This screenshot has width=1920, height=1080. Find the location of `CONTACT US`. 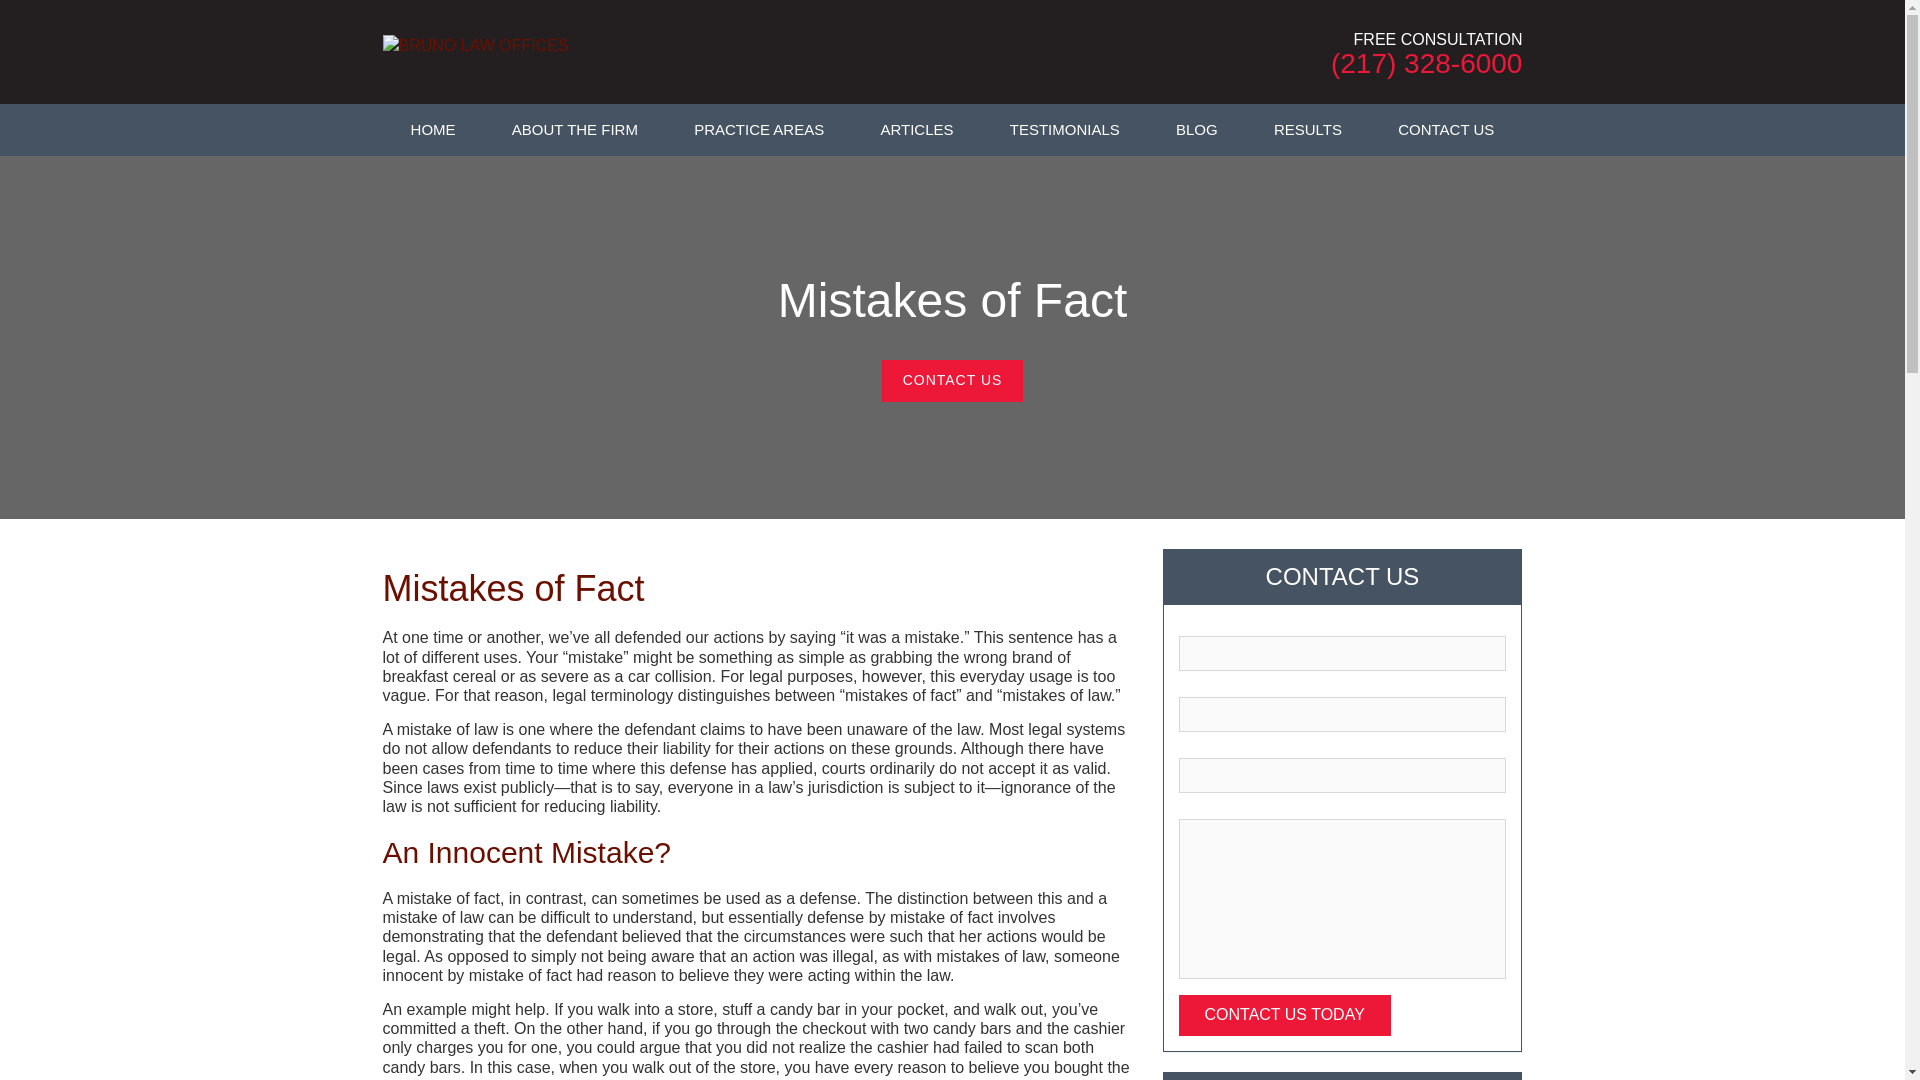

CONTACT US is located at coordinates (1446, 129).